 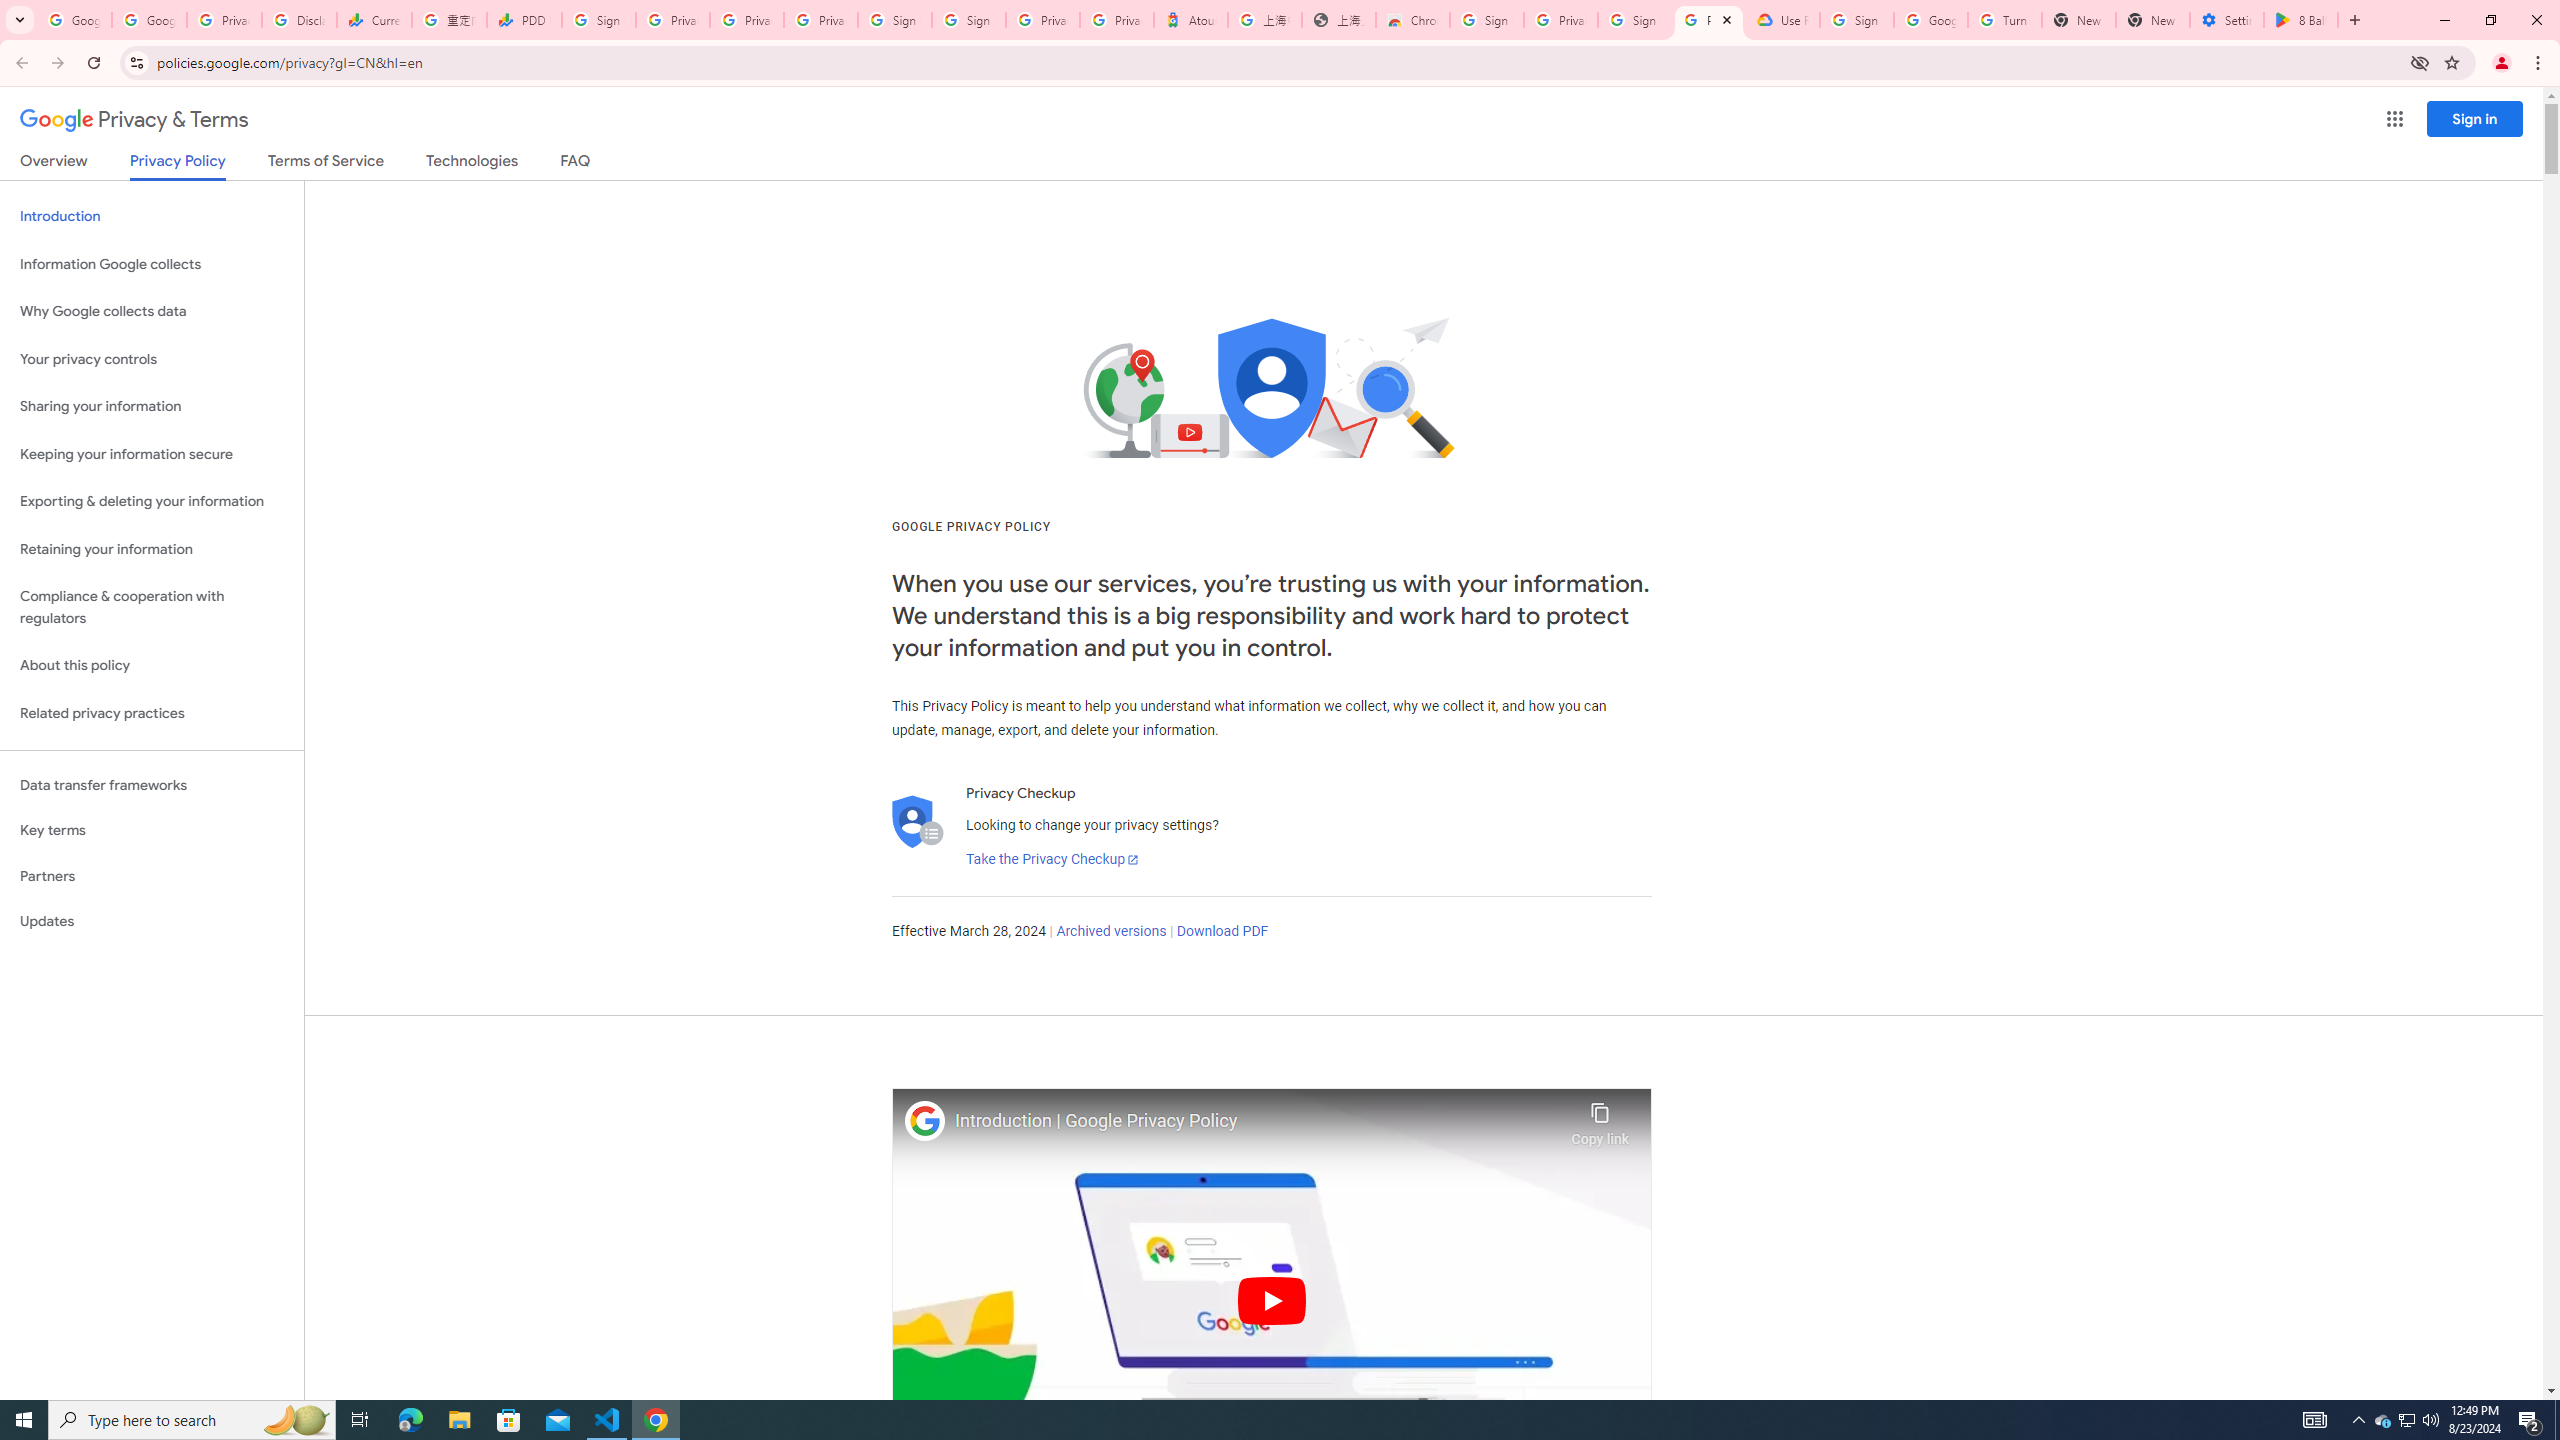 What do you see at coordinates (1272, 1300) in the screenshot?
I see `Play` at bounding box center [1272, 1300].